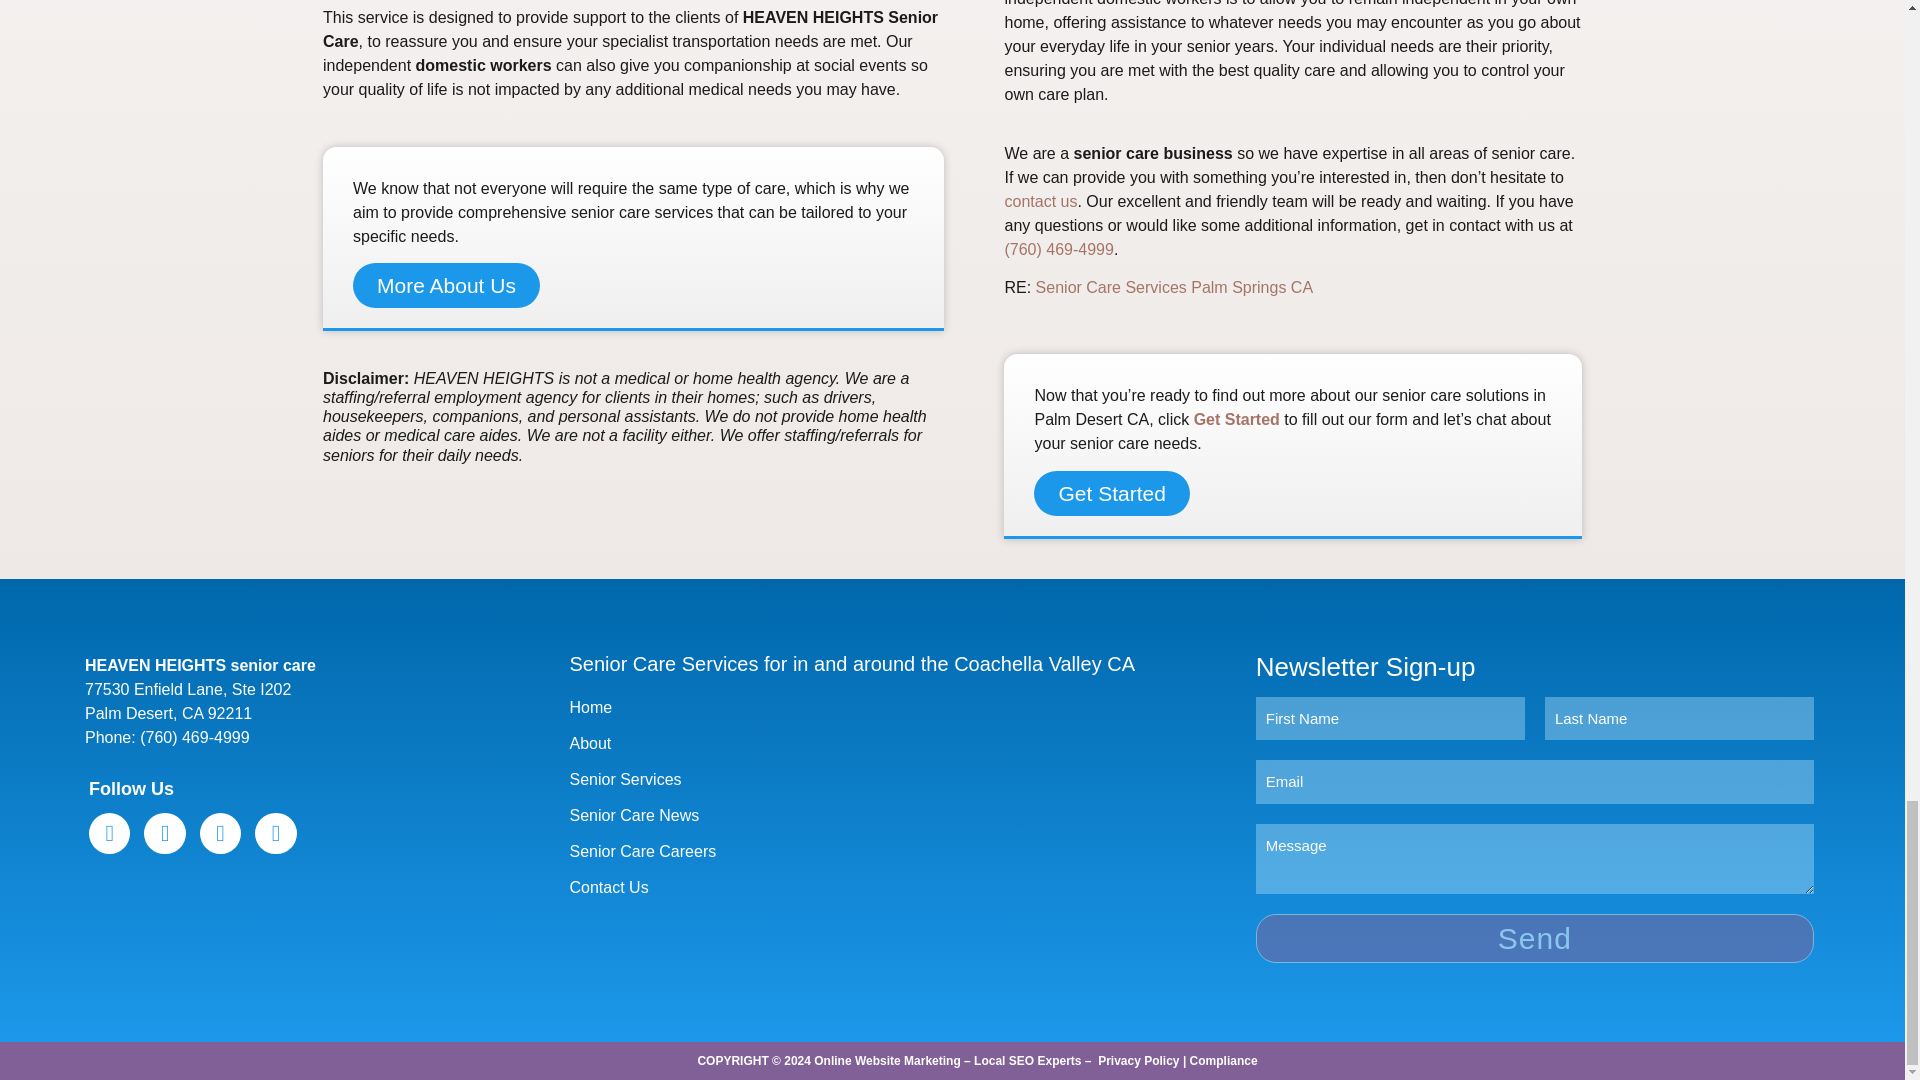 The height and width of the screenshot is (1080, 1920). What do you see at coordinates (1174, 286) in the screenshot?
I see `Senior Care Services Palm Springs CA` at bounding box center [1174, 286].